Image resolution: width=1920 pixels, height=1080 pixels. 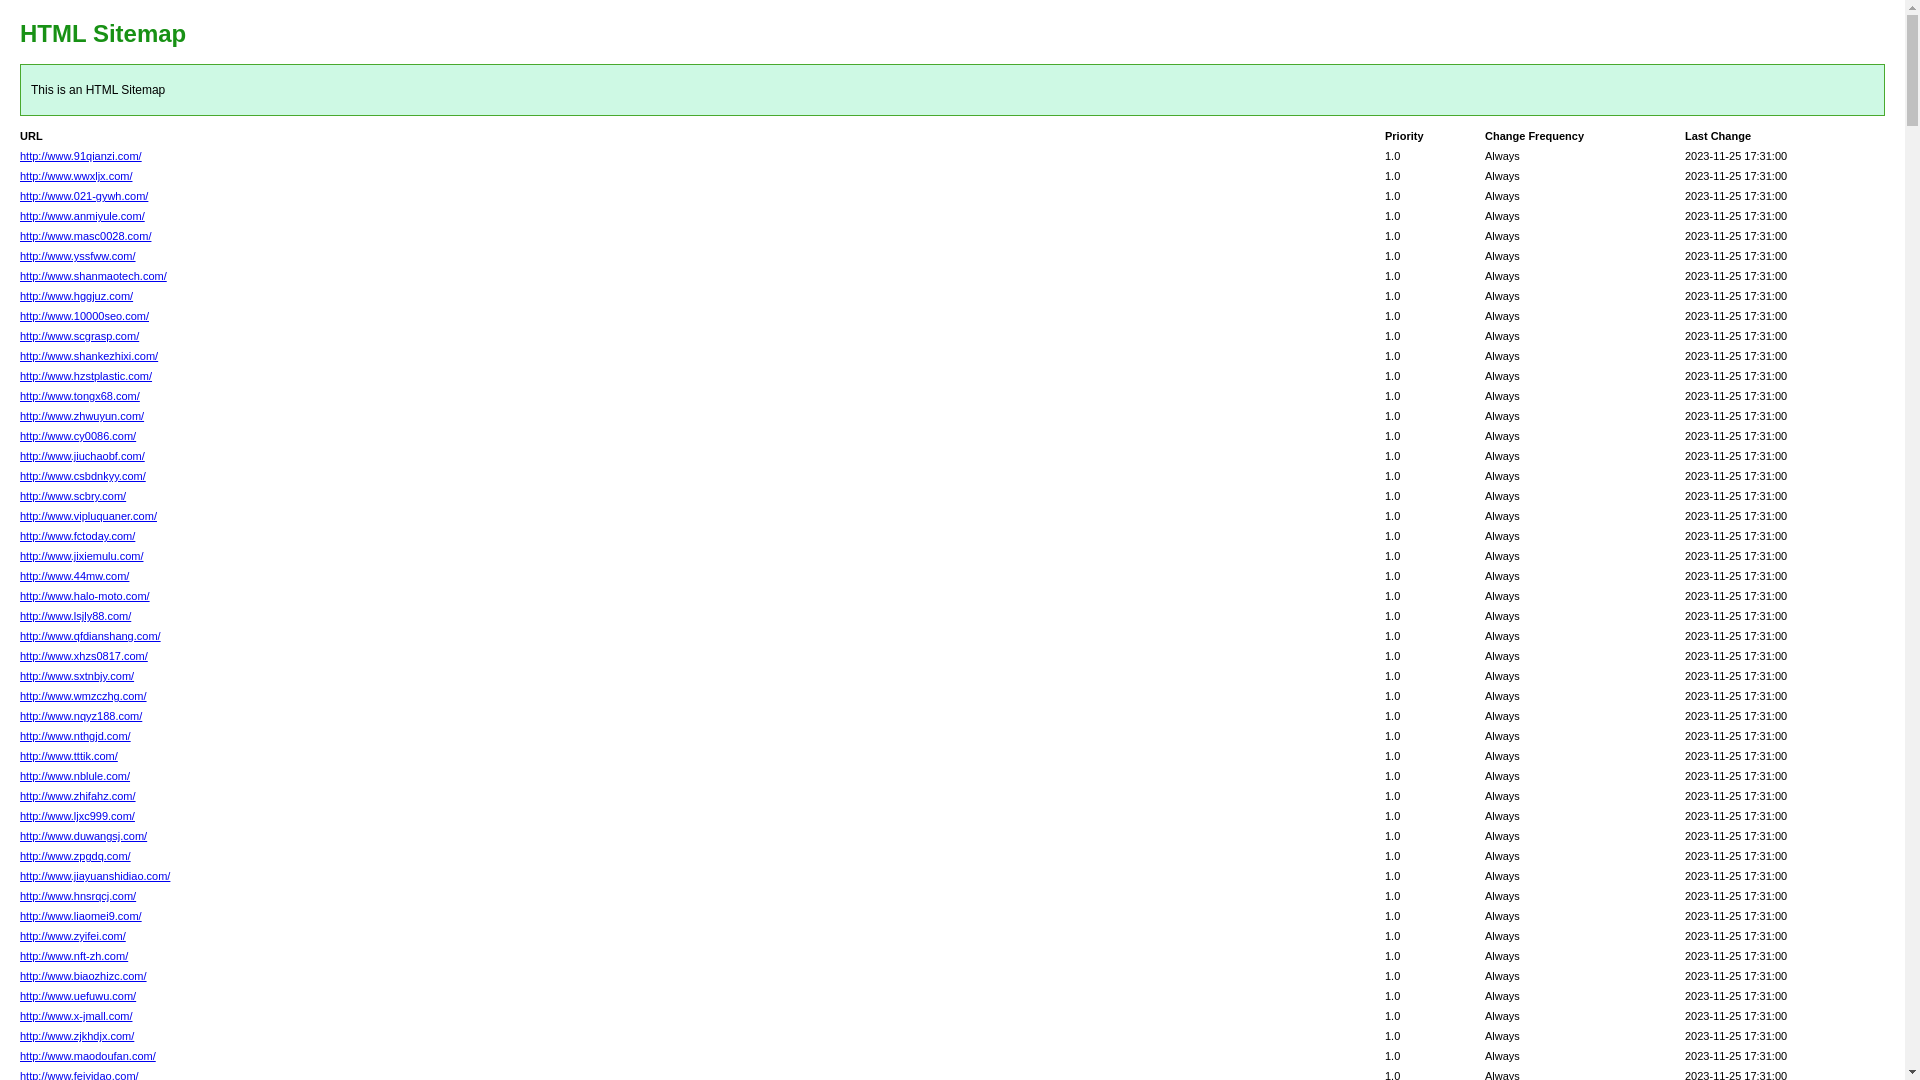 I want to click on http://www.scgrasp.com/, so click(x=80, y=336).